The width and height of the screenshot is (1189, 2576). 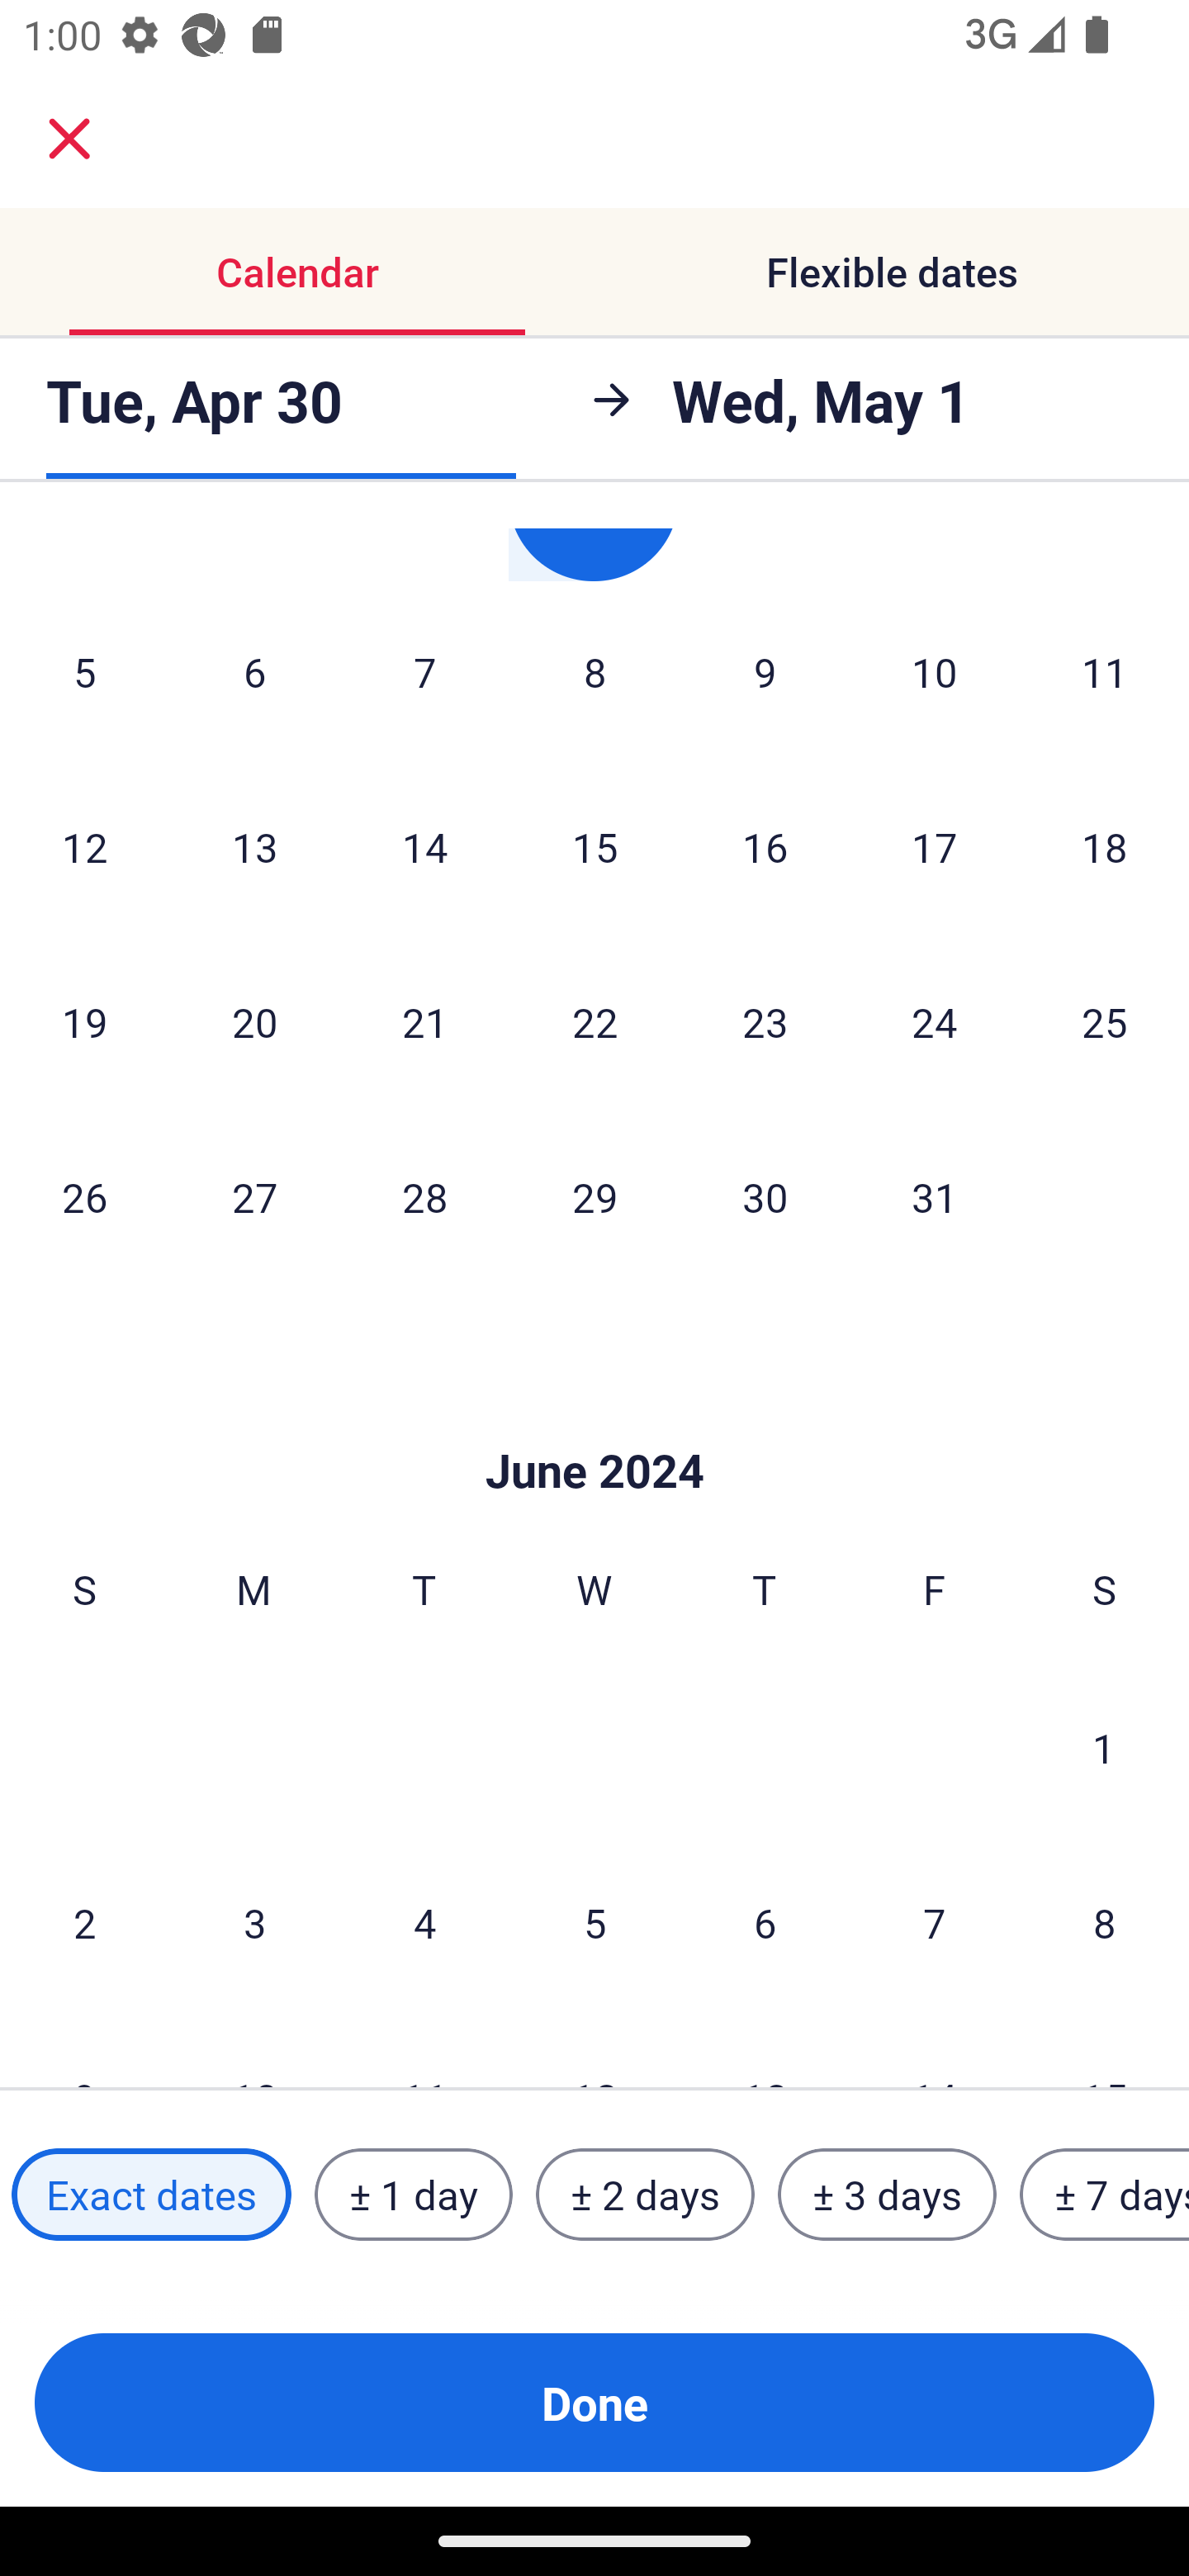 I want to click on Flexible dates, so click(x=892, y=271).